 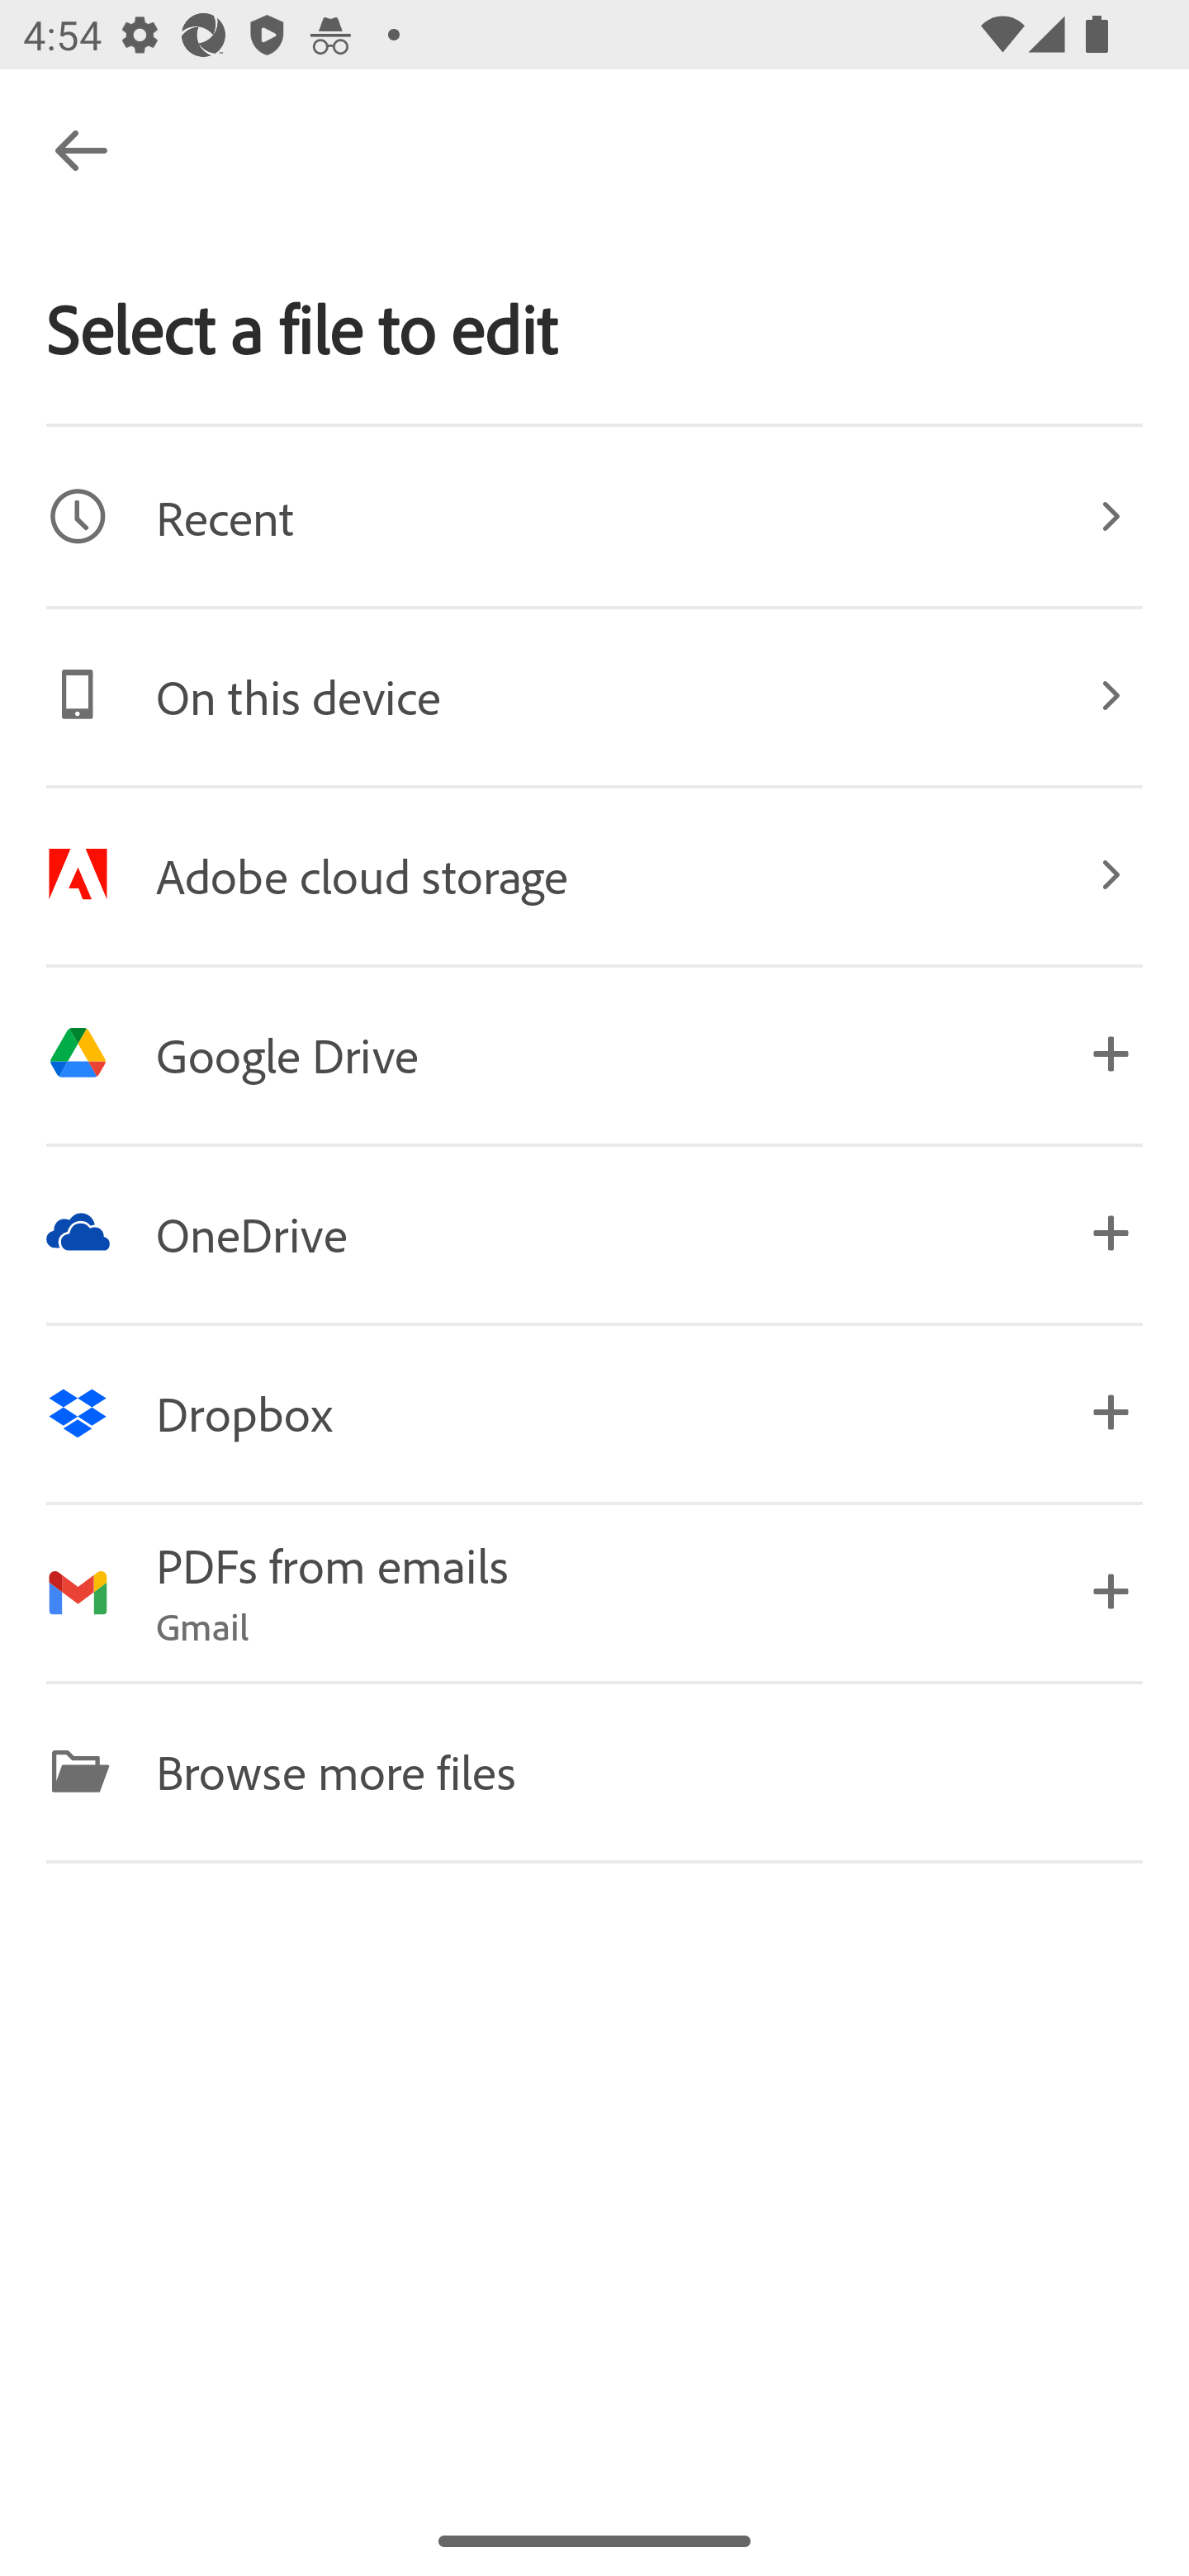 I want to click on Image On this device, so click(x=594, y=695).